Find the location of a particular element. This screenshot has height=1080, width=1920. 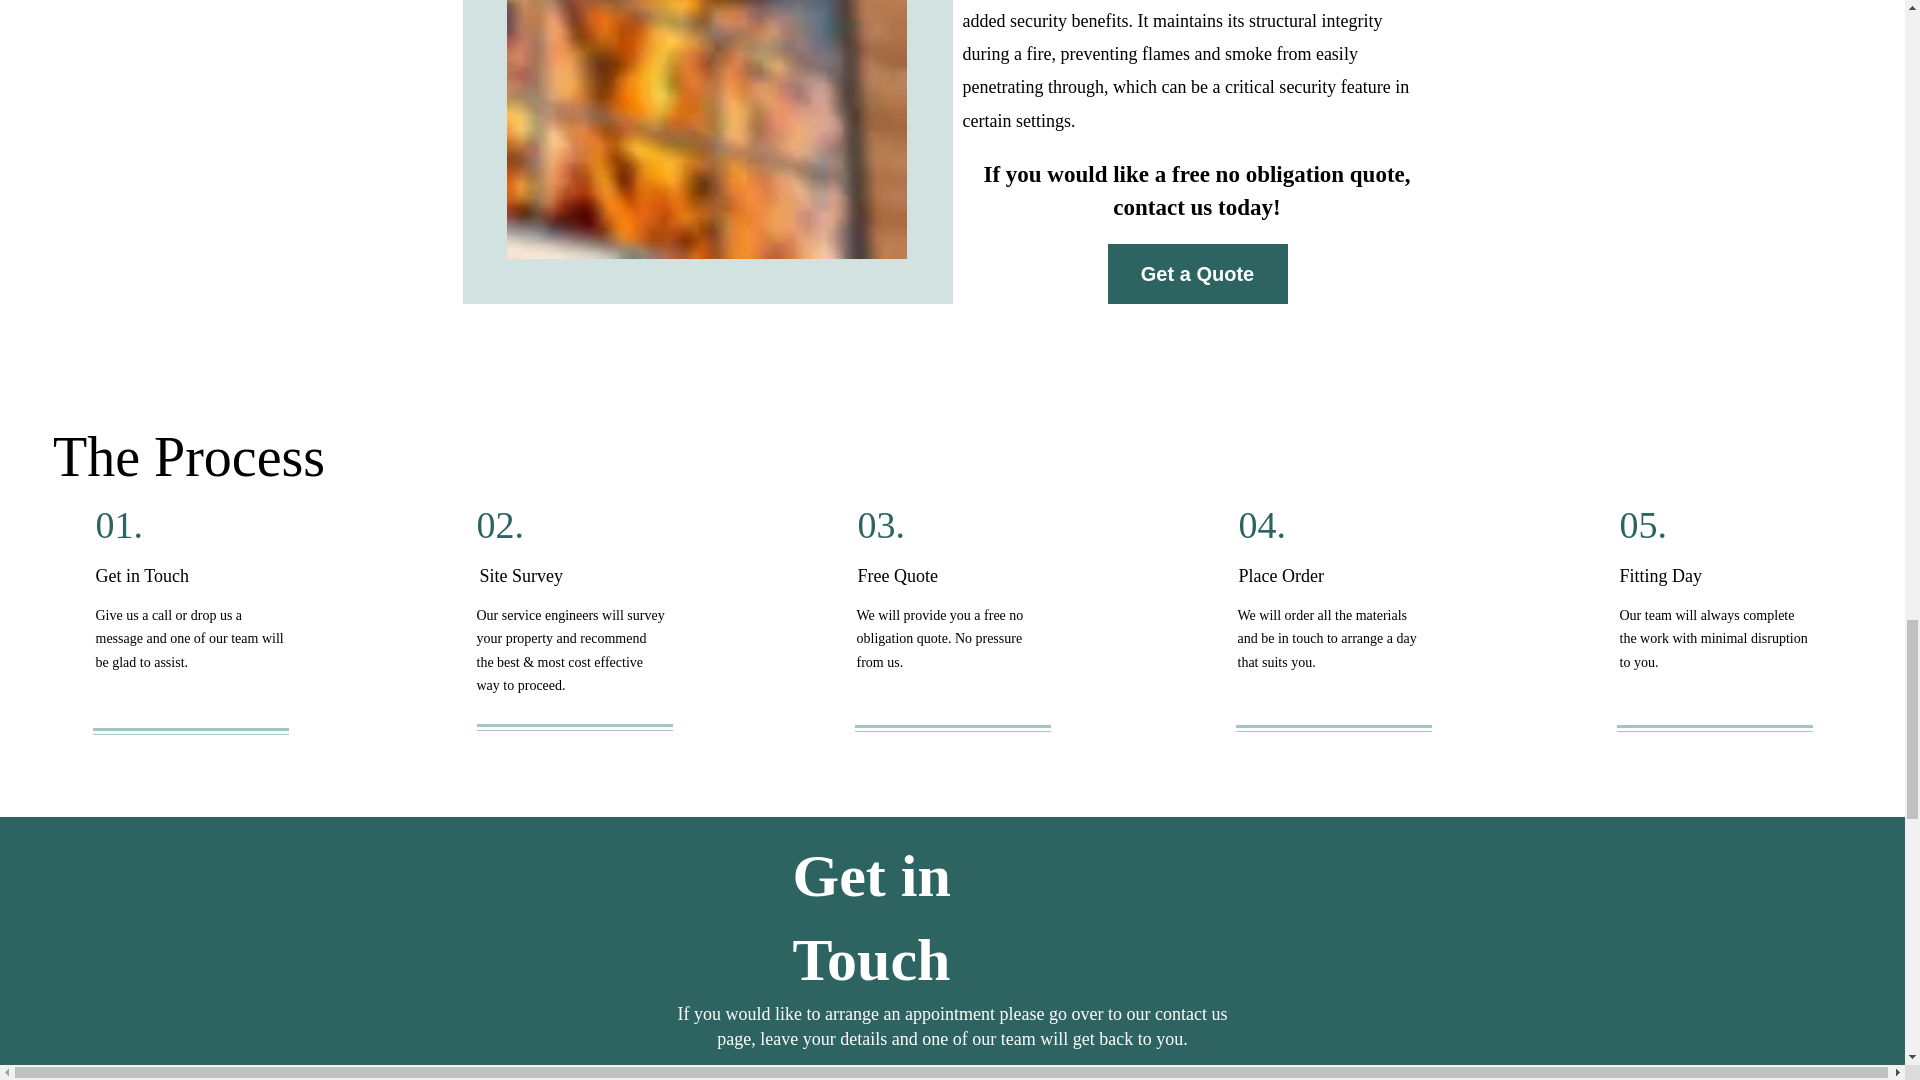

Get a Quote is located at coordinates (1198, 274).